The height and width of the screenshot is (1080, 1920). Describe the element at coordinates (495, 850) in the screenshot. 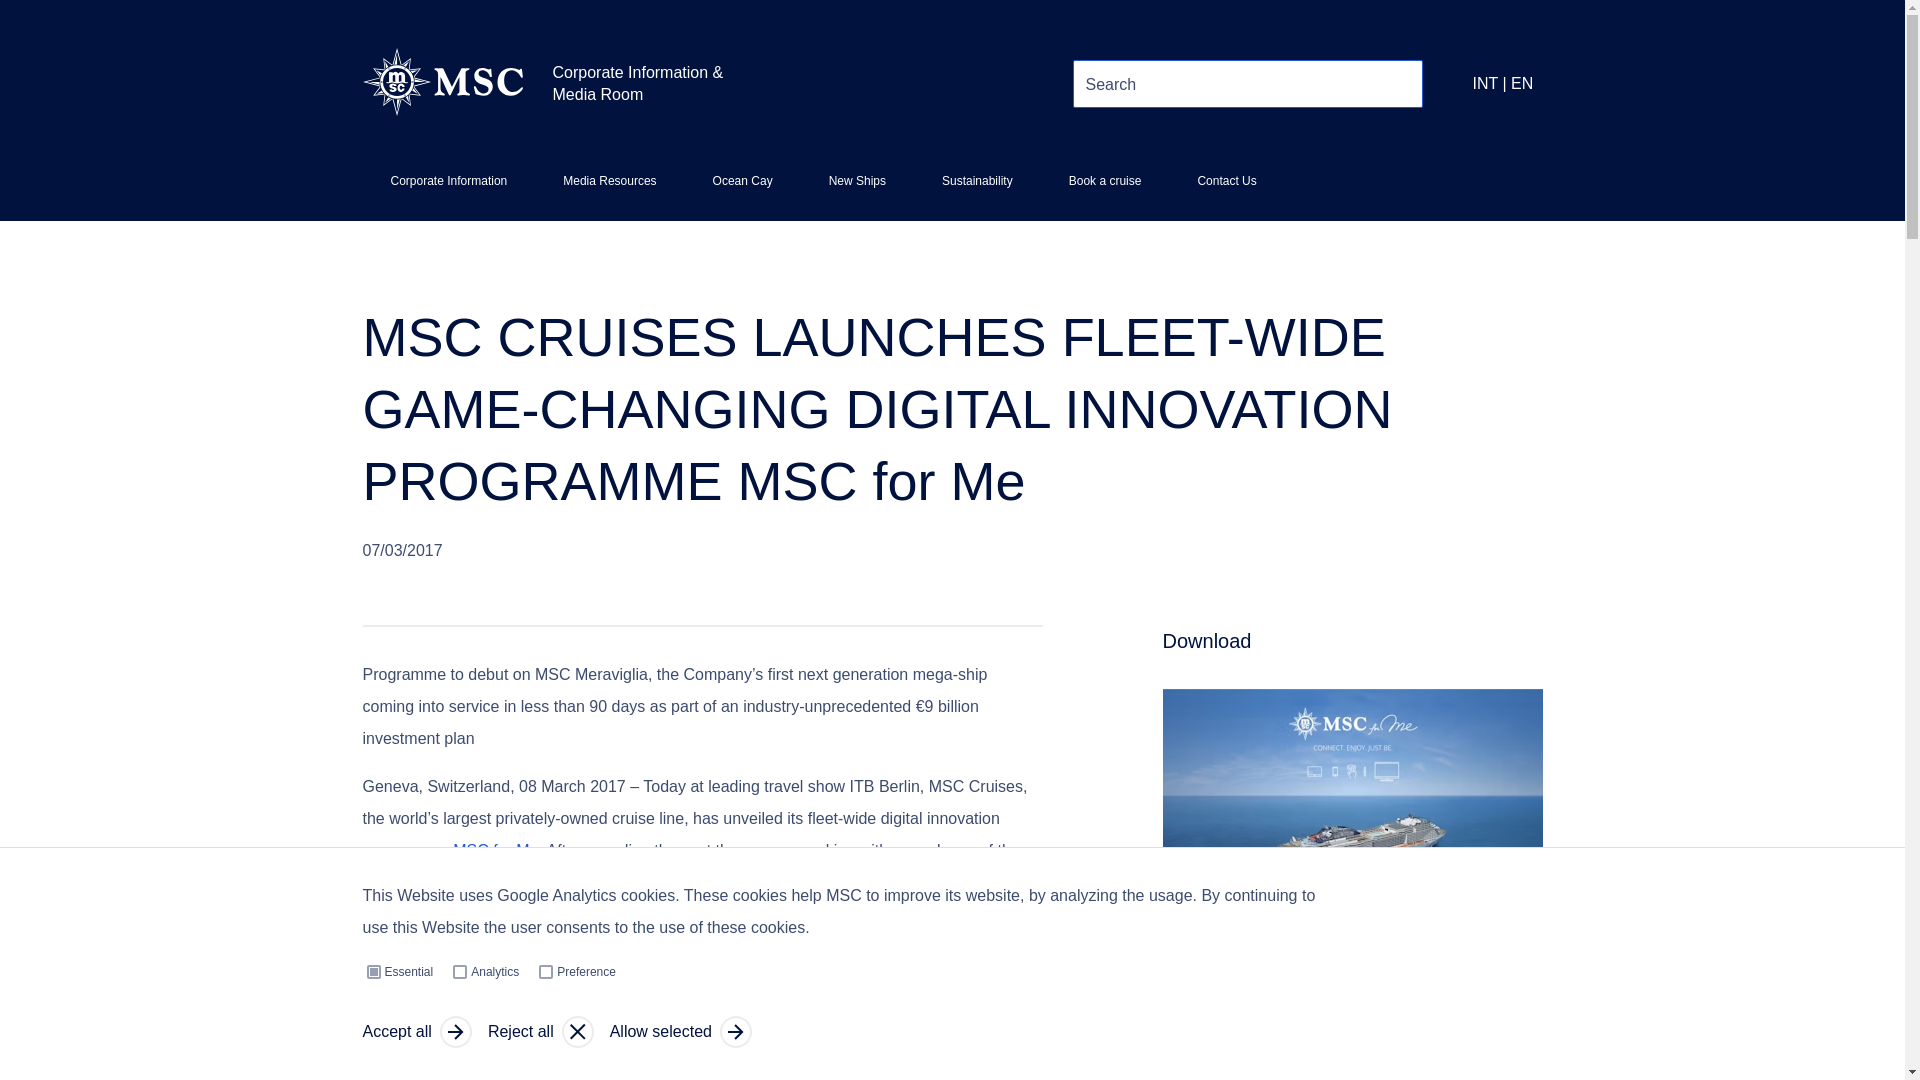

I see `Reject all` at that location.